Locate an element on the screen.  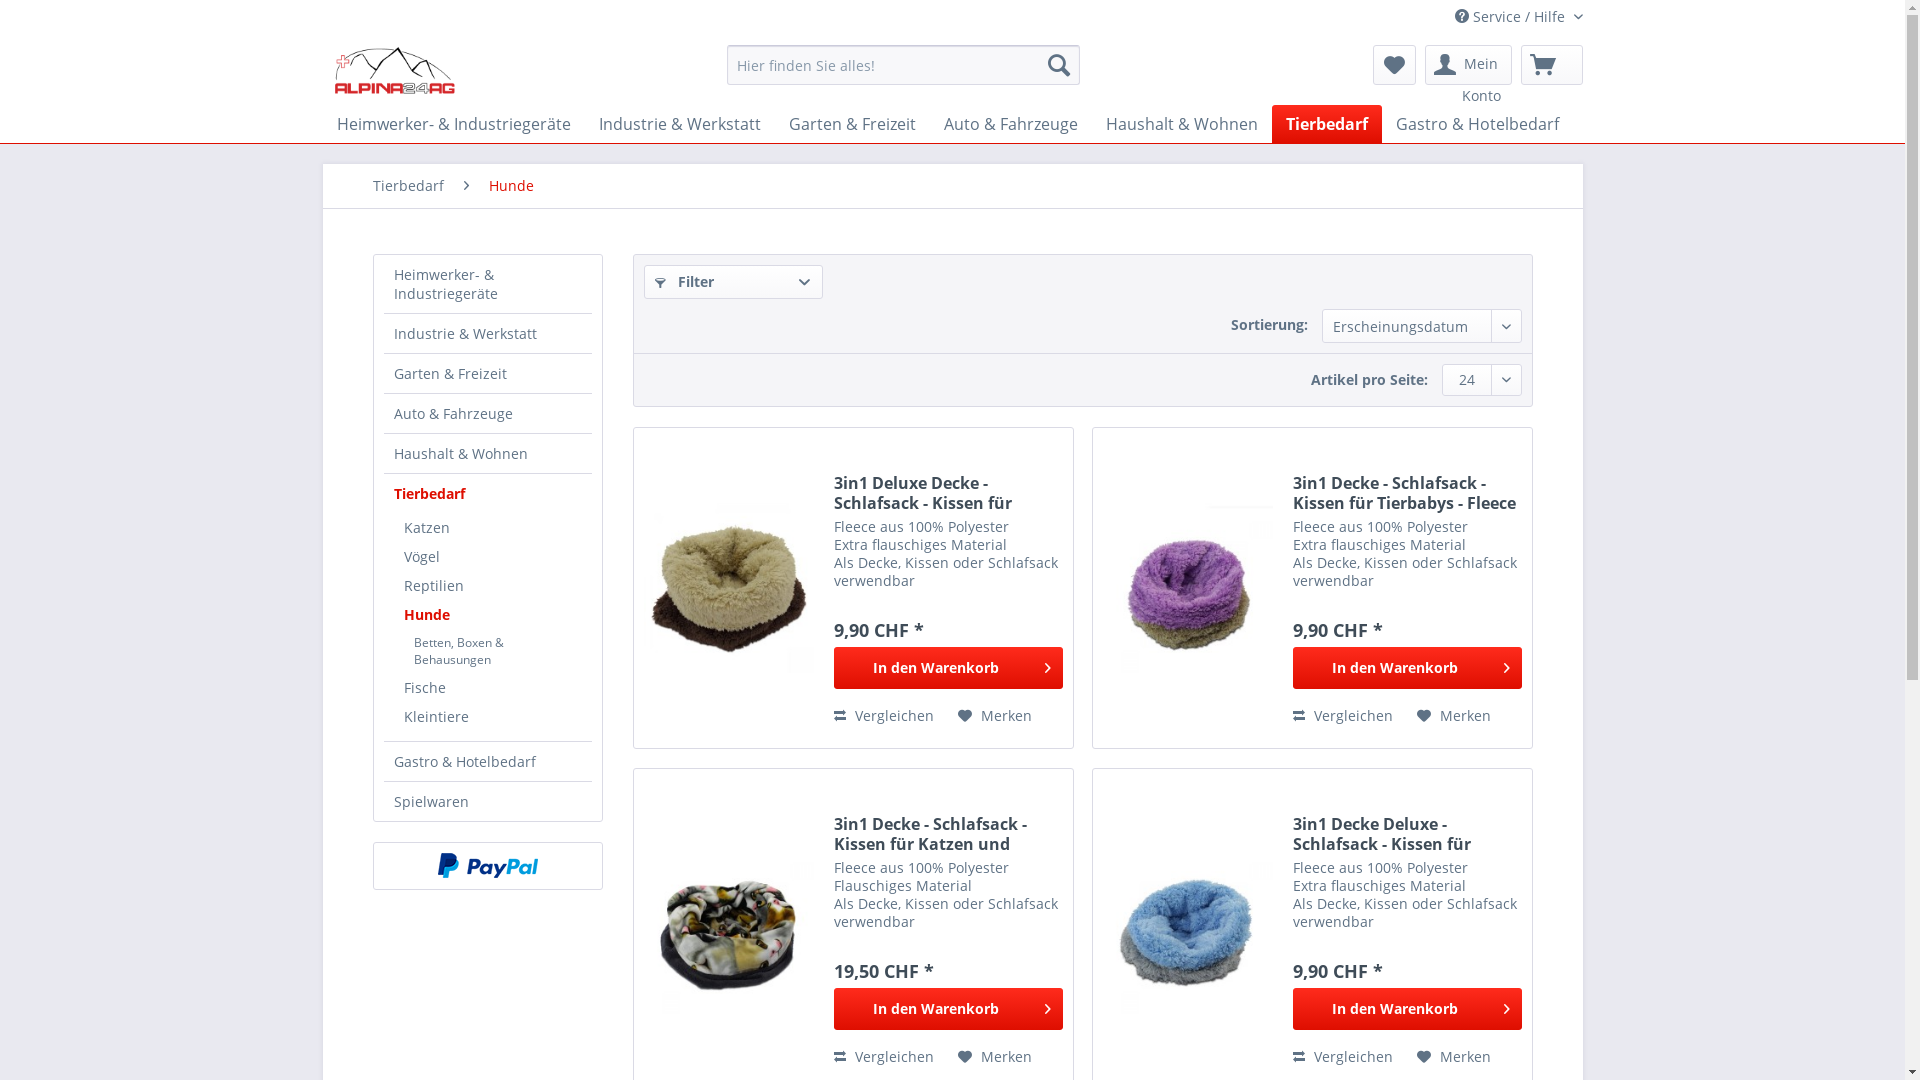
In den Warenkorb is located at coordinates (1408, 1009).